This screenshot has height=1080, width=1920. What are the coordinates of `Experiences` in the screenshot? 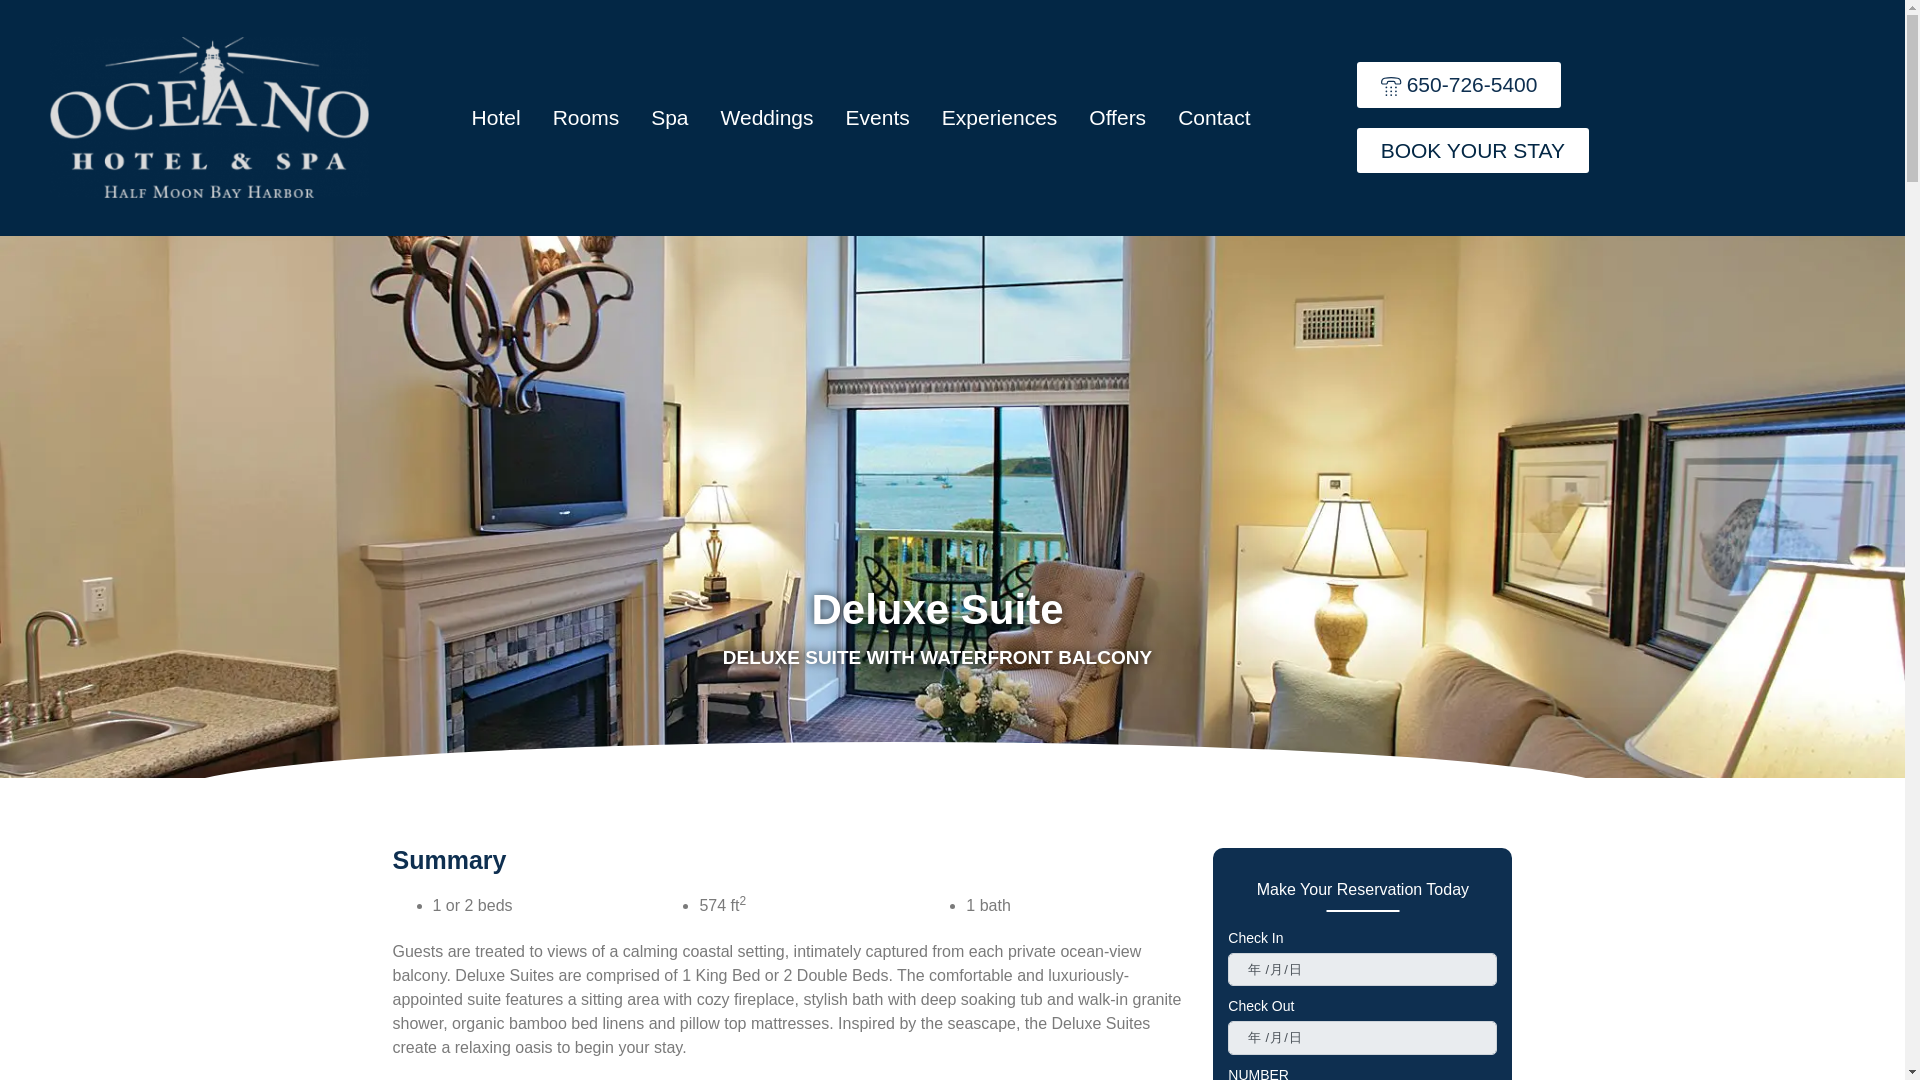 It's located at (1460, 84).